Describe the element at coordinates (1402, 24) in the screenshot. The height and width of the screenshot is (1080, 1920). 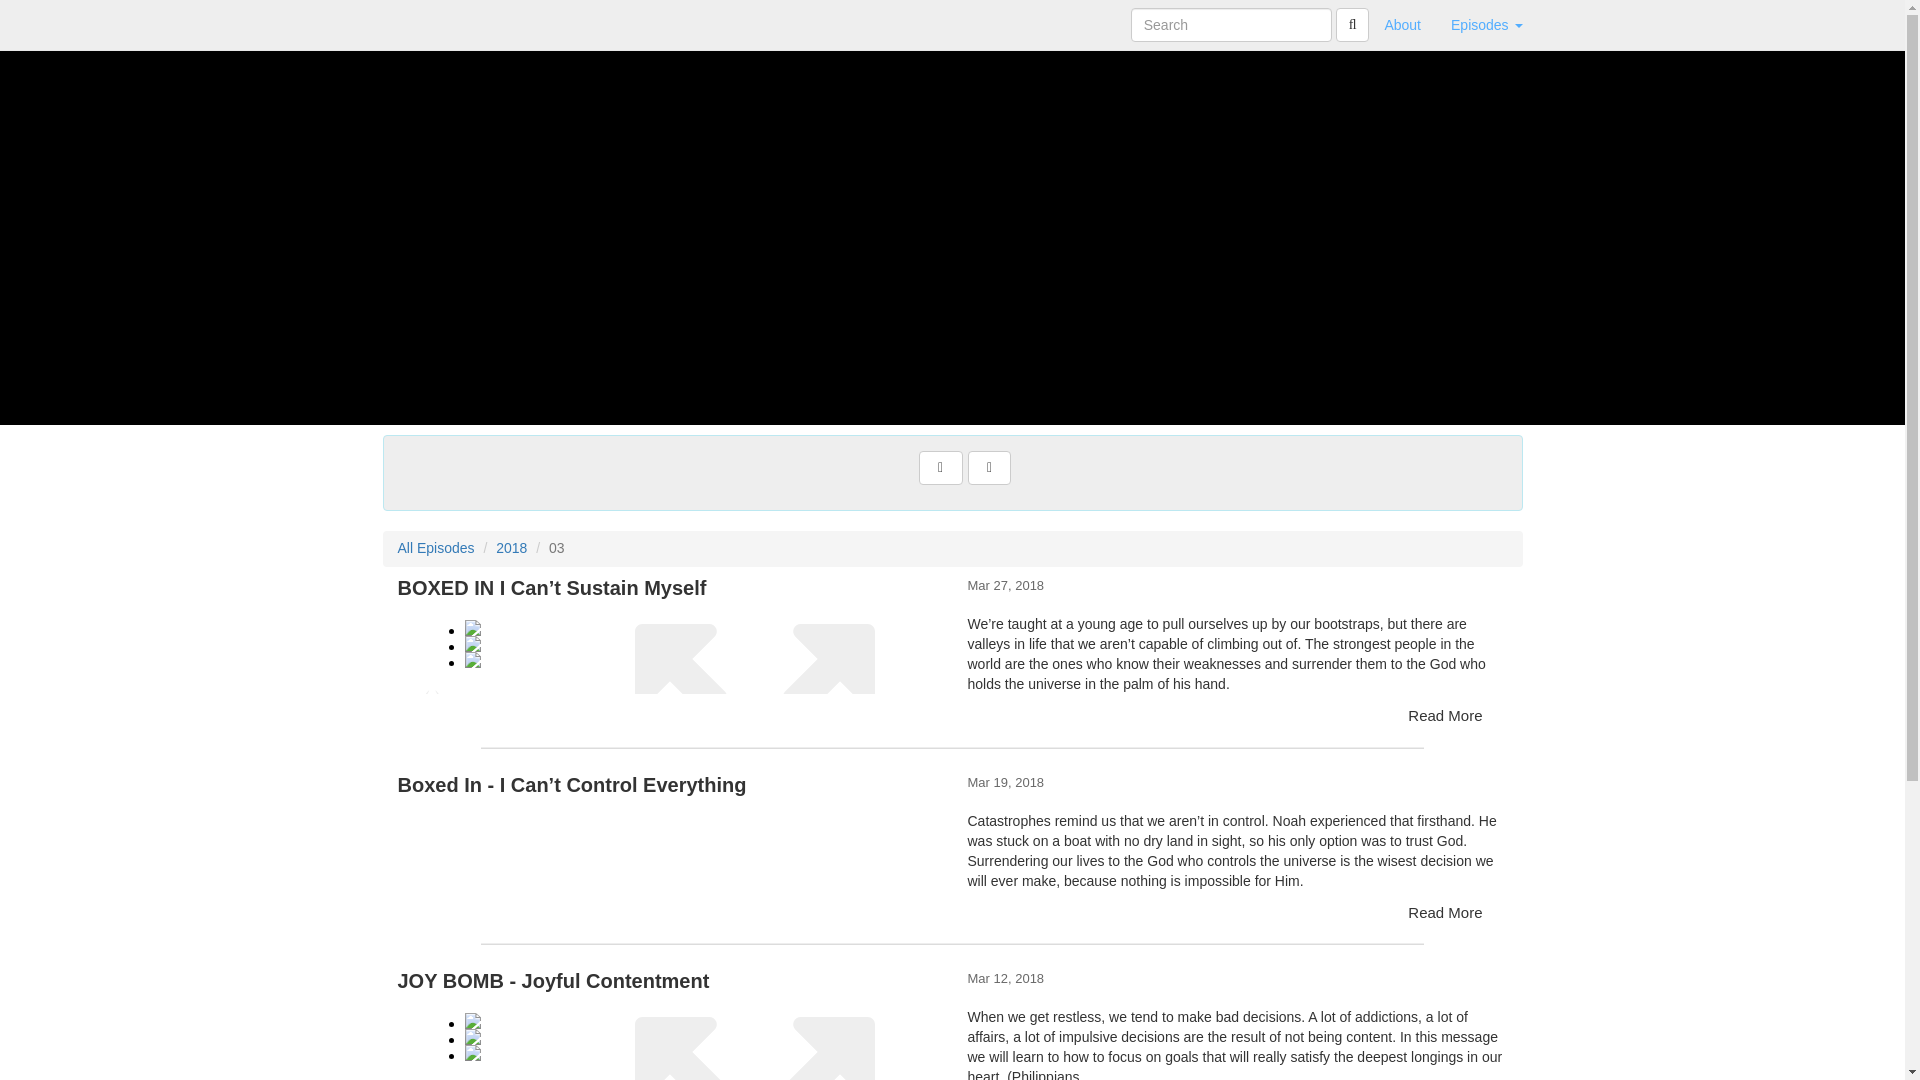
I see `About` at that location.